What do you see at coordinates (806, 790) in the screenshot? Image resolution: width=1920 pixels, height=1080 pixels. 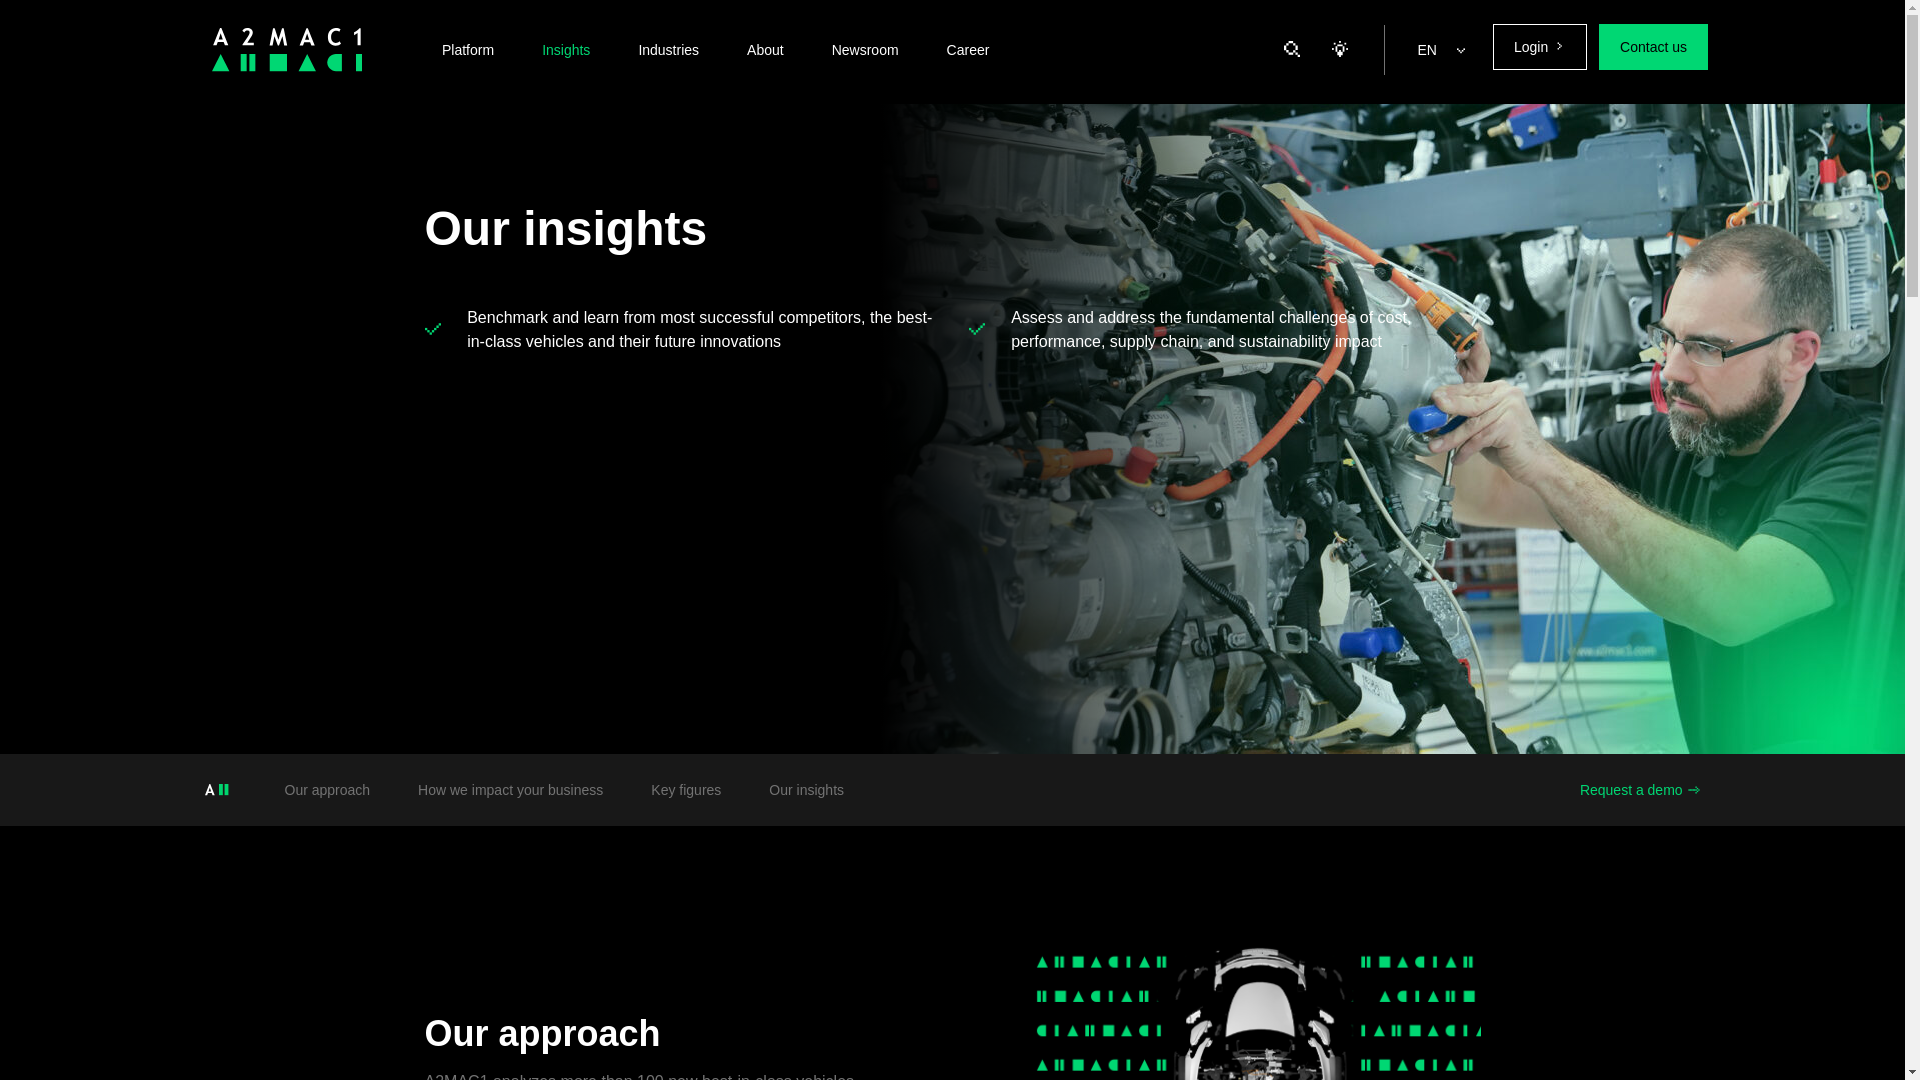 I see `Our insights` at bounding box center [806, 790].